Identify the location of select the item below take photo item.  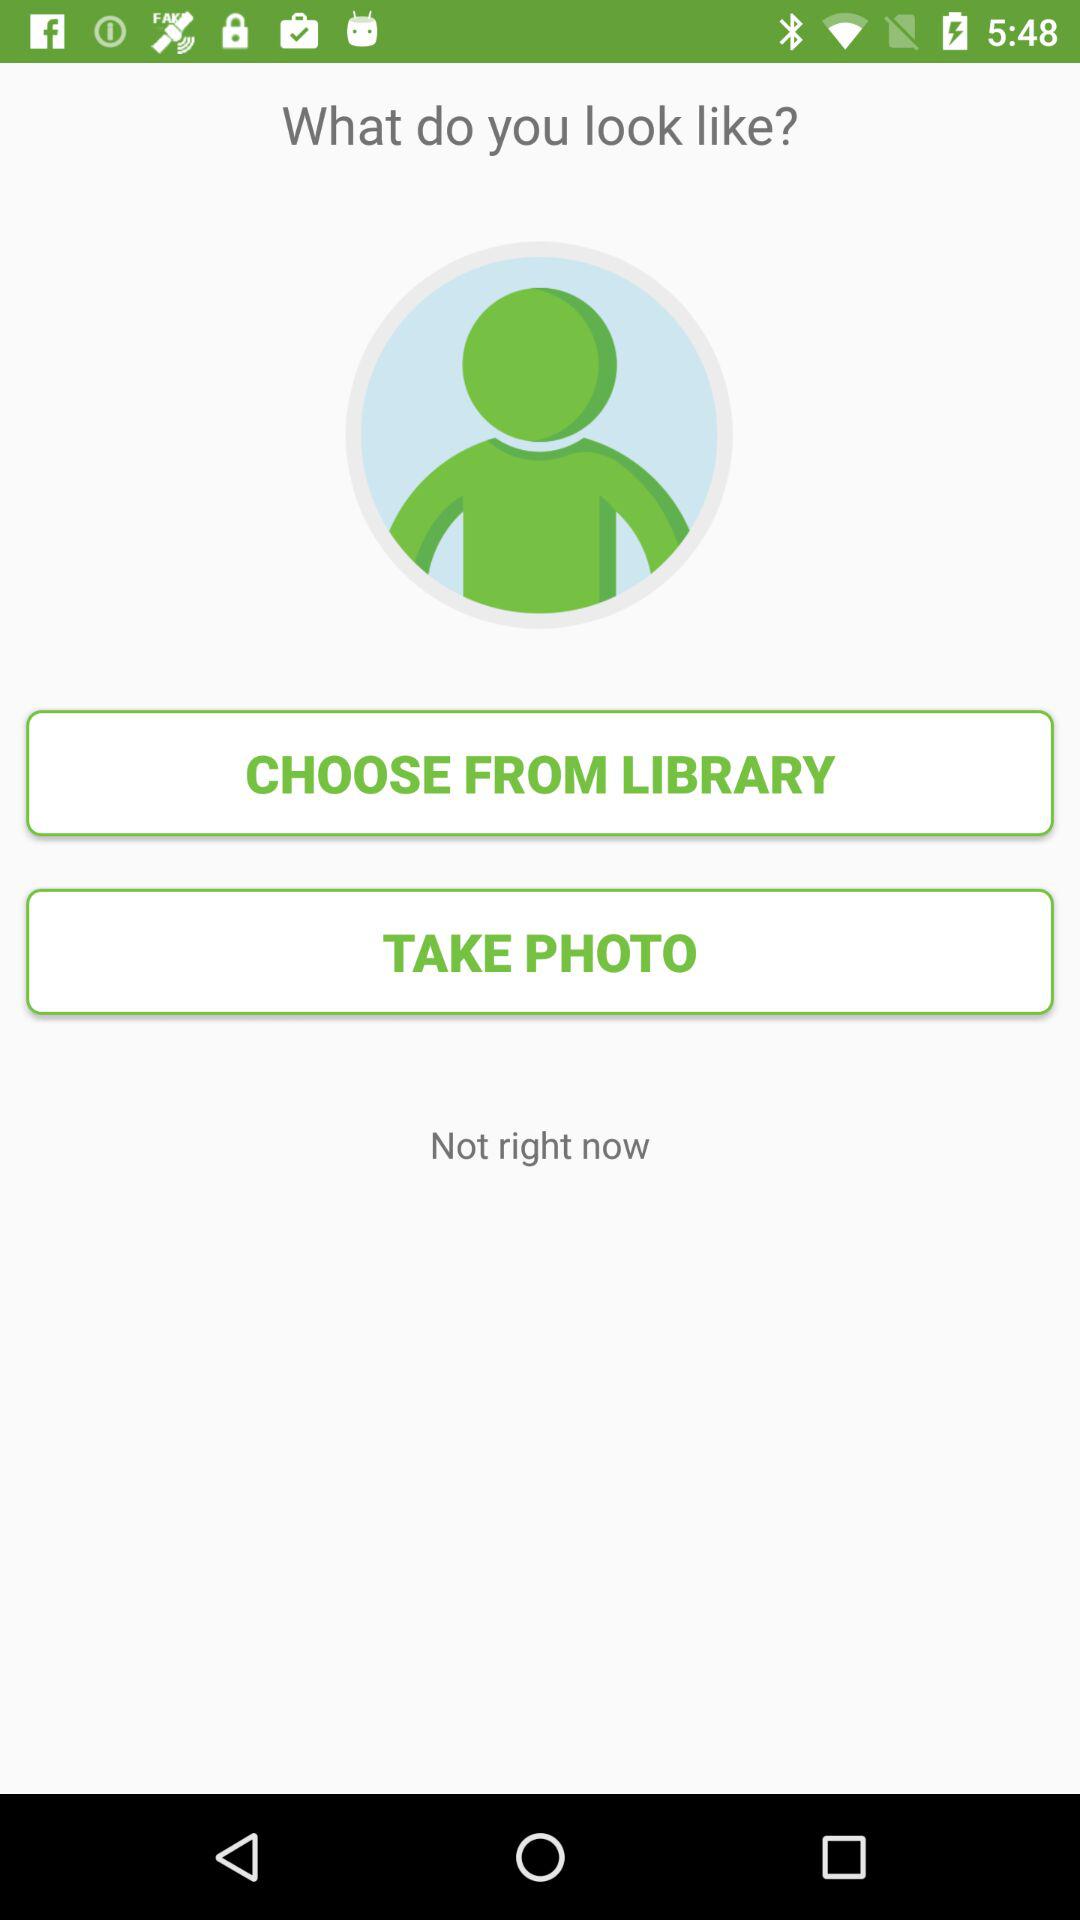
(540, 1144).